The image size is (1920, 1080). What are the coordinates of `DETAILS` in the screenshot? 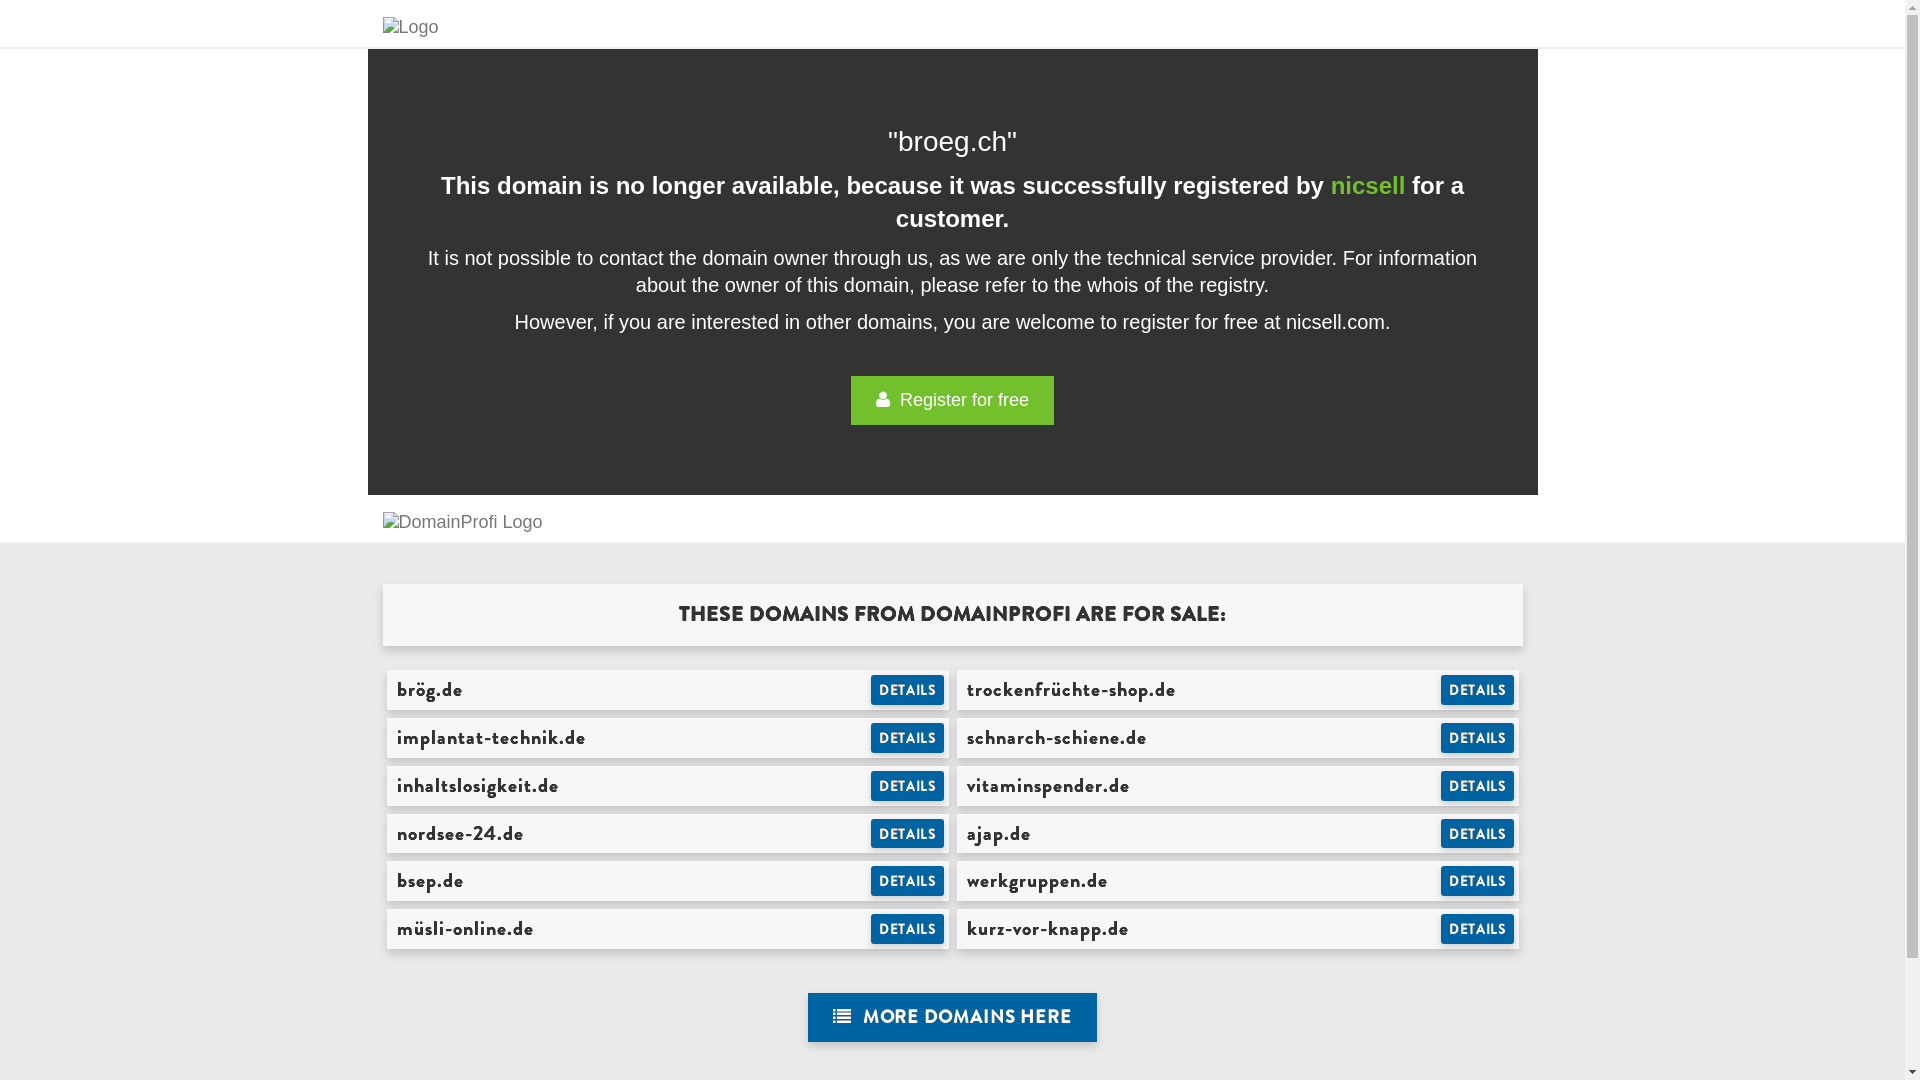 It's located at (1478, 690).